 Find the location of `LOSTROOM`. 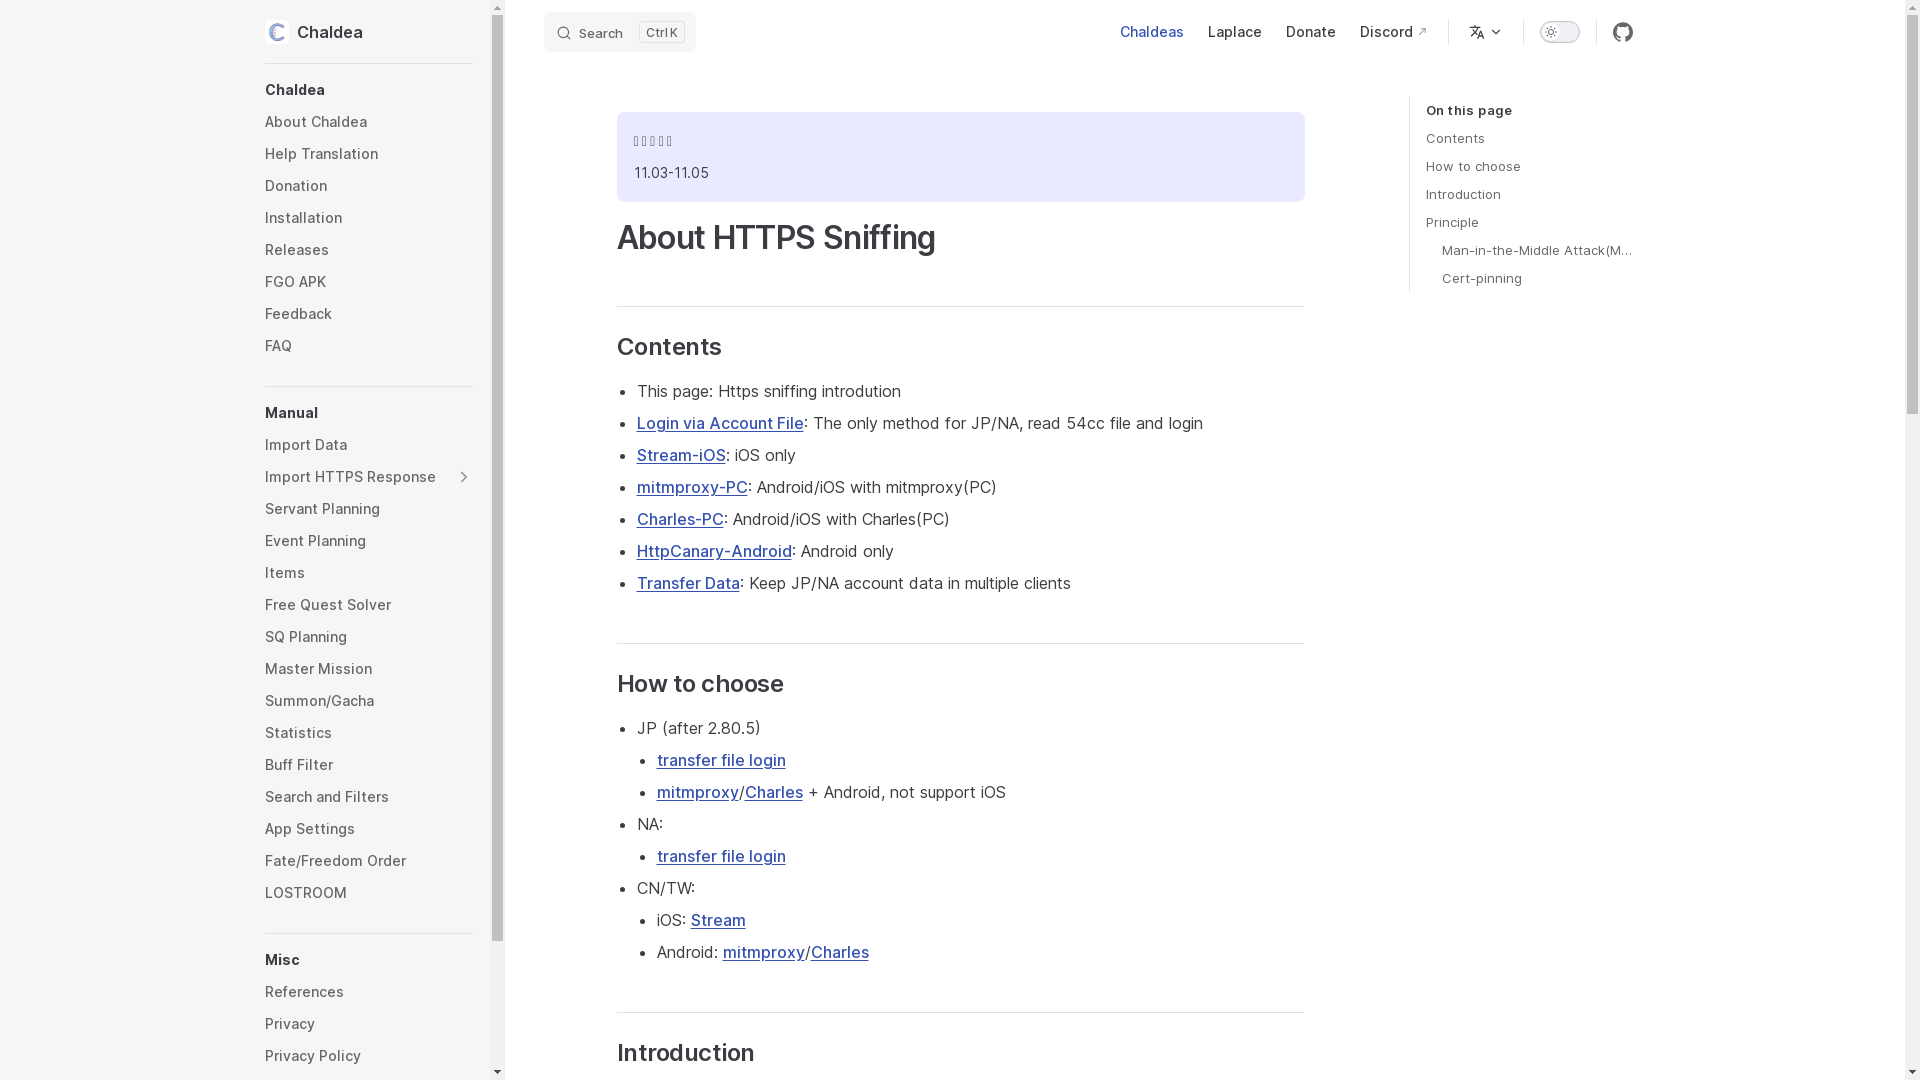

LOSTROOM is located at coordinates (368, 893).